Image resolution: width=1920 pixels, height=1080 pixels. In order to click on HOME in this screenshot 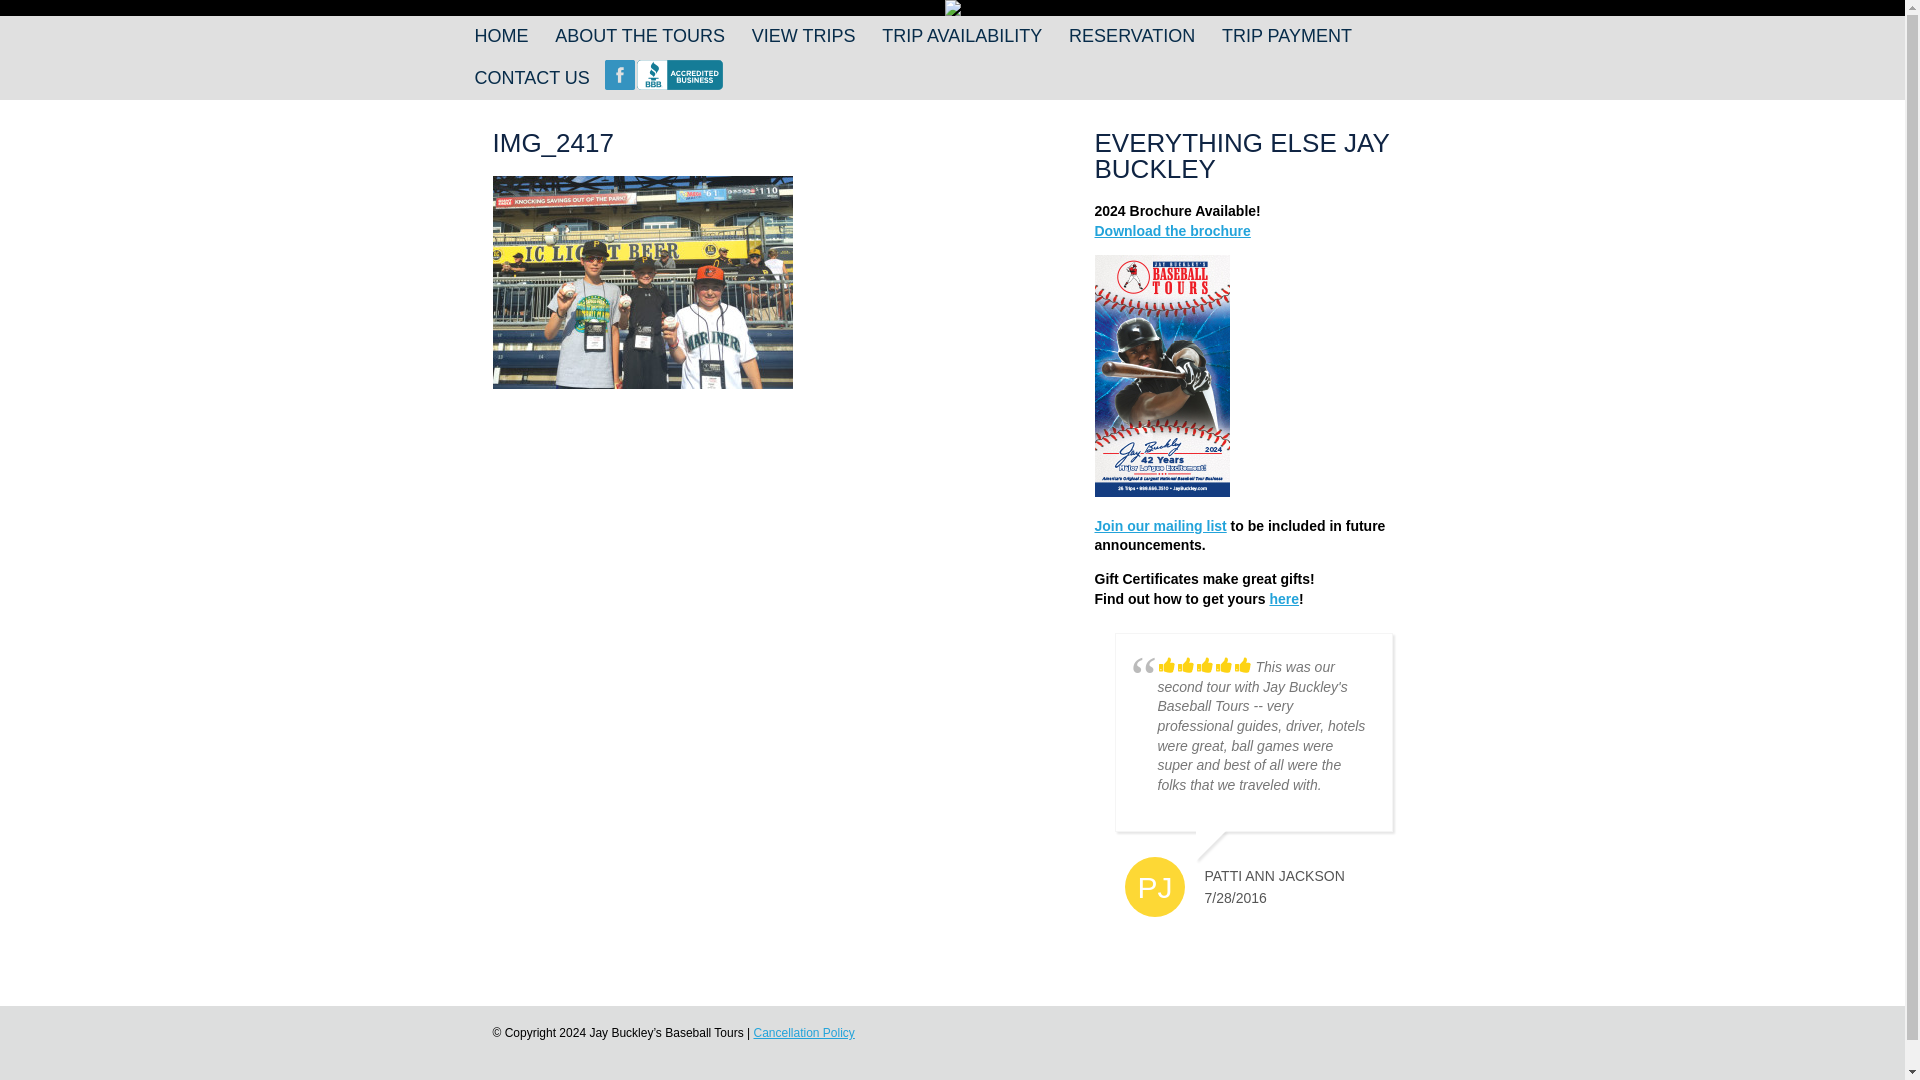, I will do `click(500, 34)`.